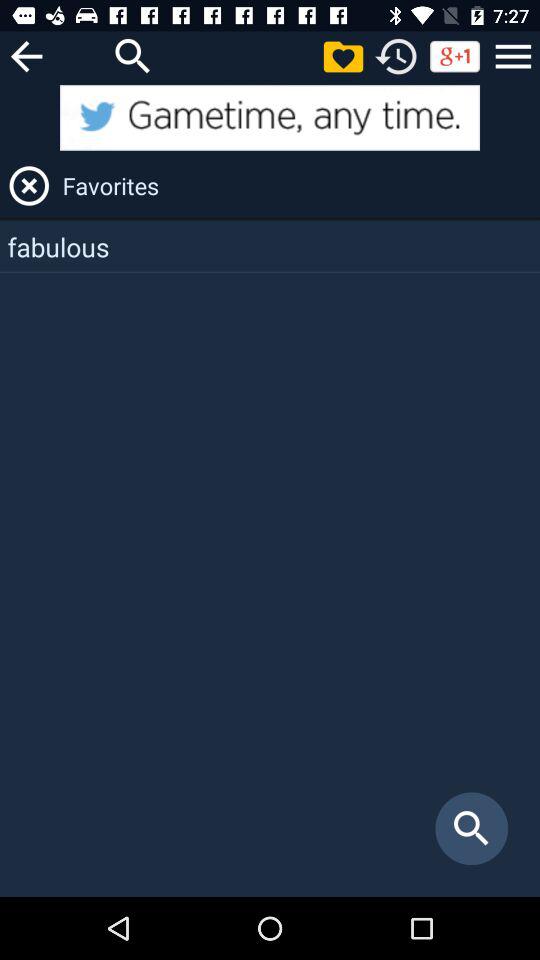 Image resolution: width=540 pixels, height=960 pixels. I want to click on select favorites icon, so click(298, 186).